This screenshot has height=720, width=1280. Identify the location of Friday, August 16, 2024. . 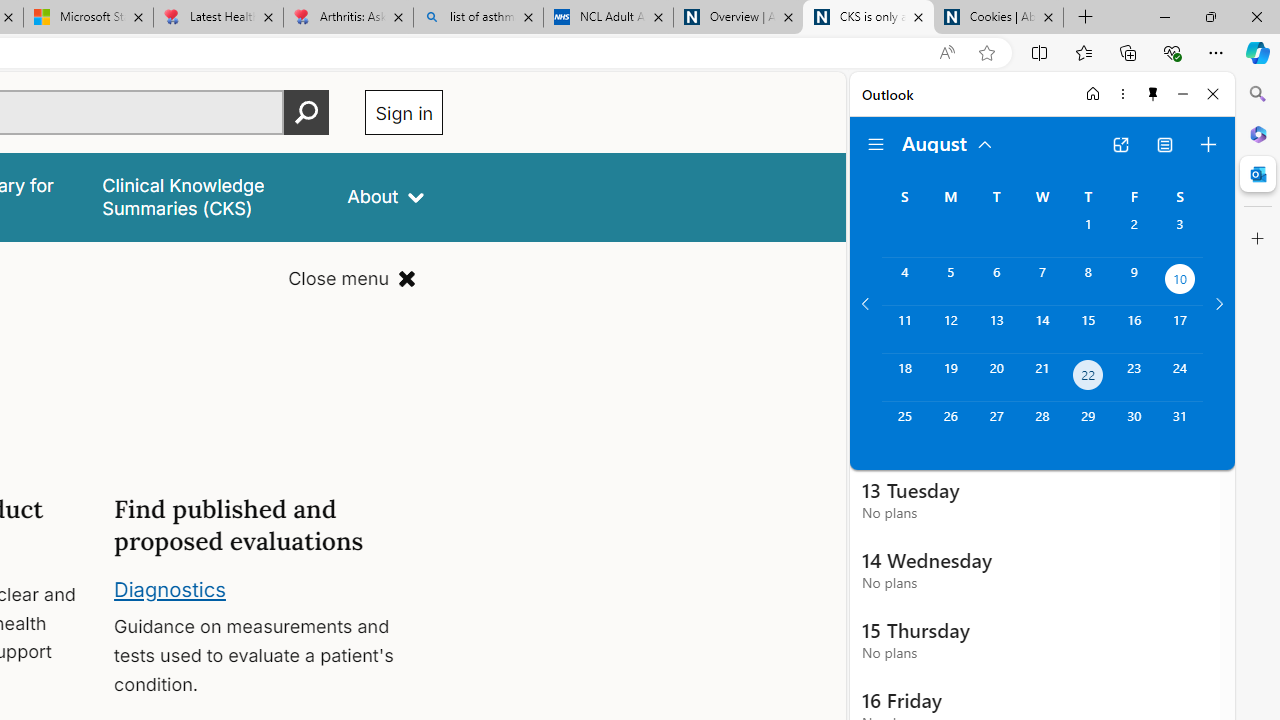
(1134, 329).